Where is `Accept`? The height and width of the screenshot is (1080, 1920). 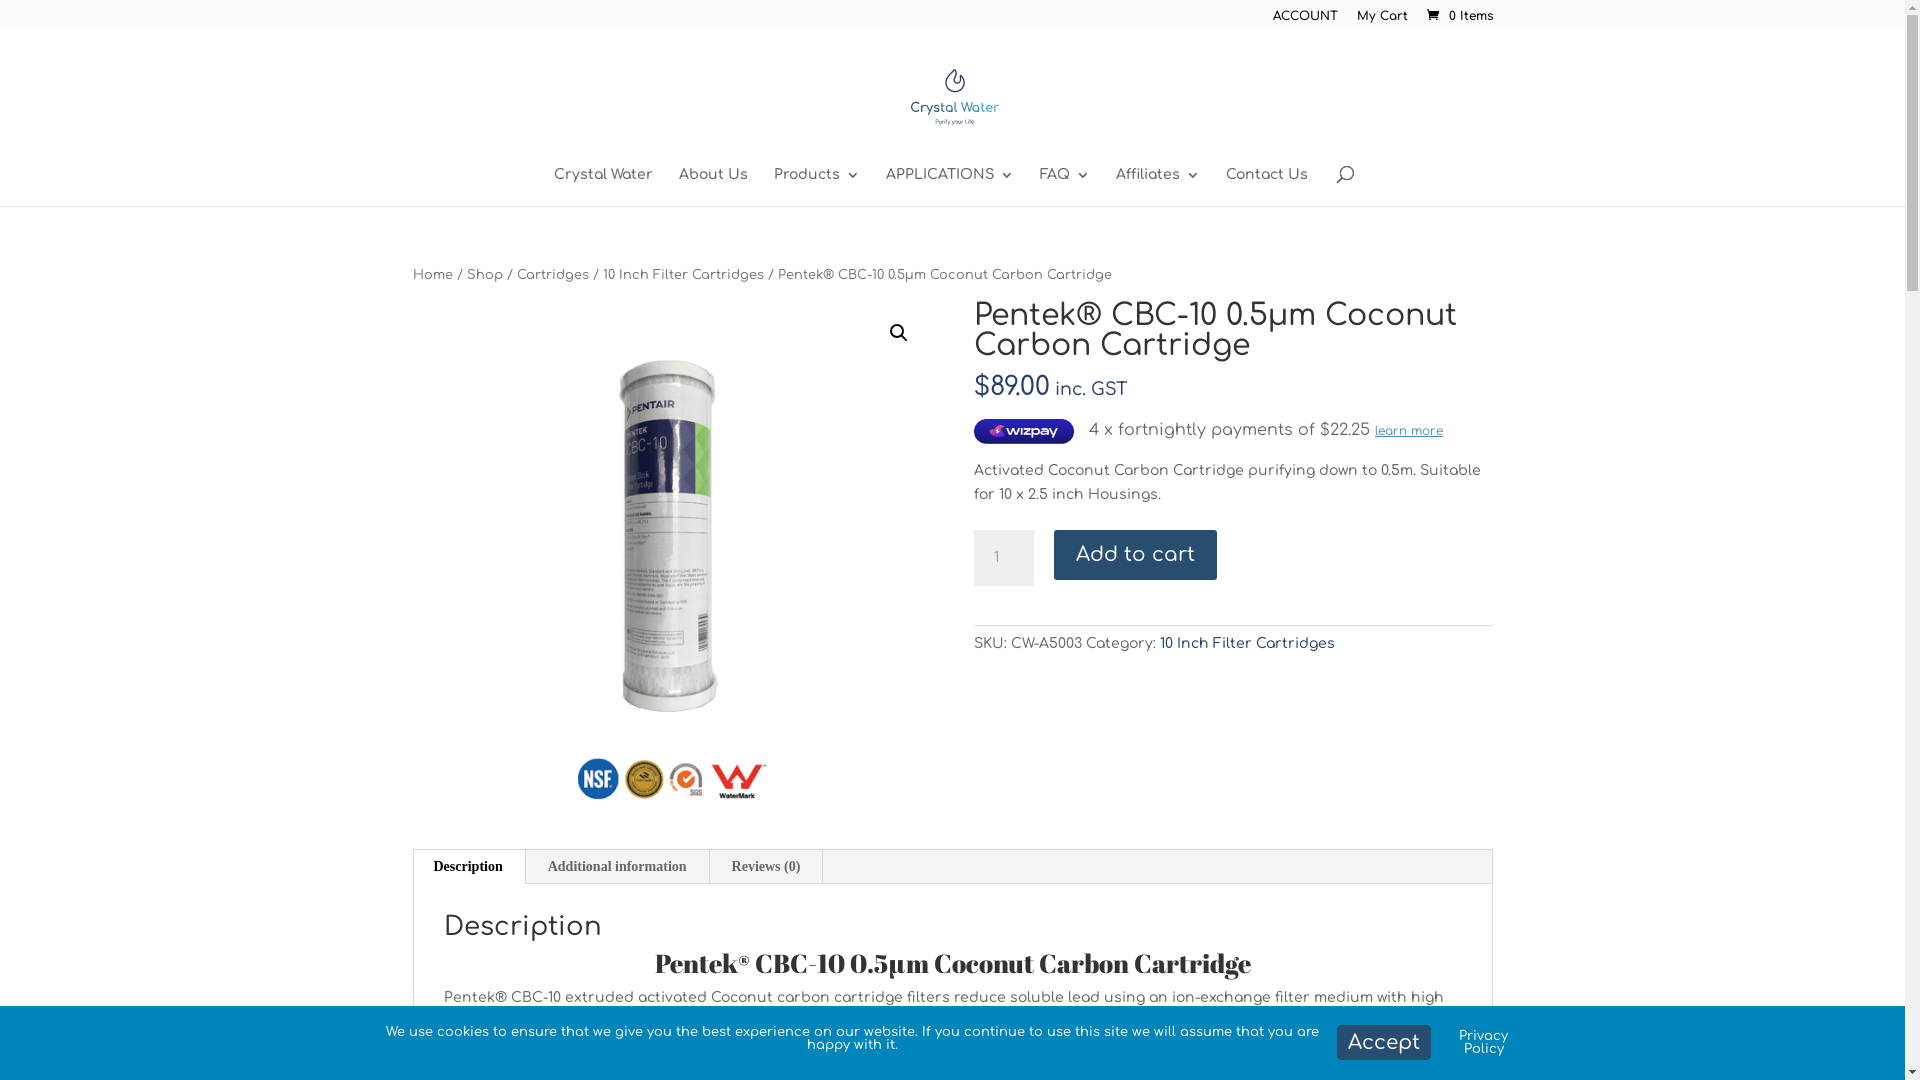
Accept is located at coordinates (1384, 1042).